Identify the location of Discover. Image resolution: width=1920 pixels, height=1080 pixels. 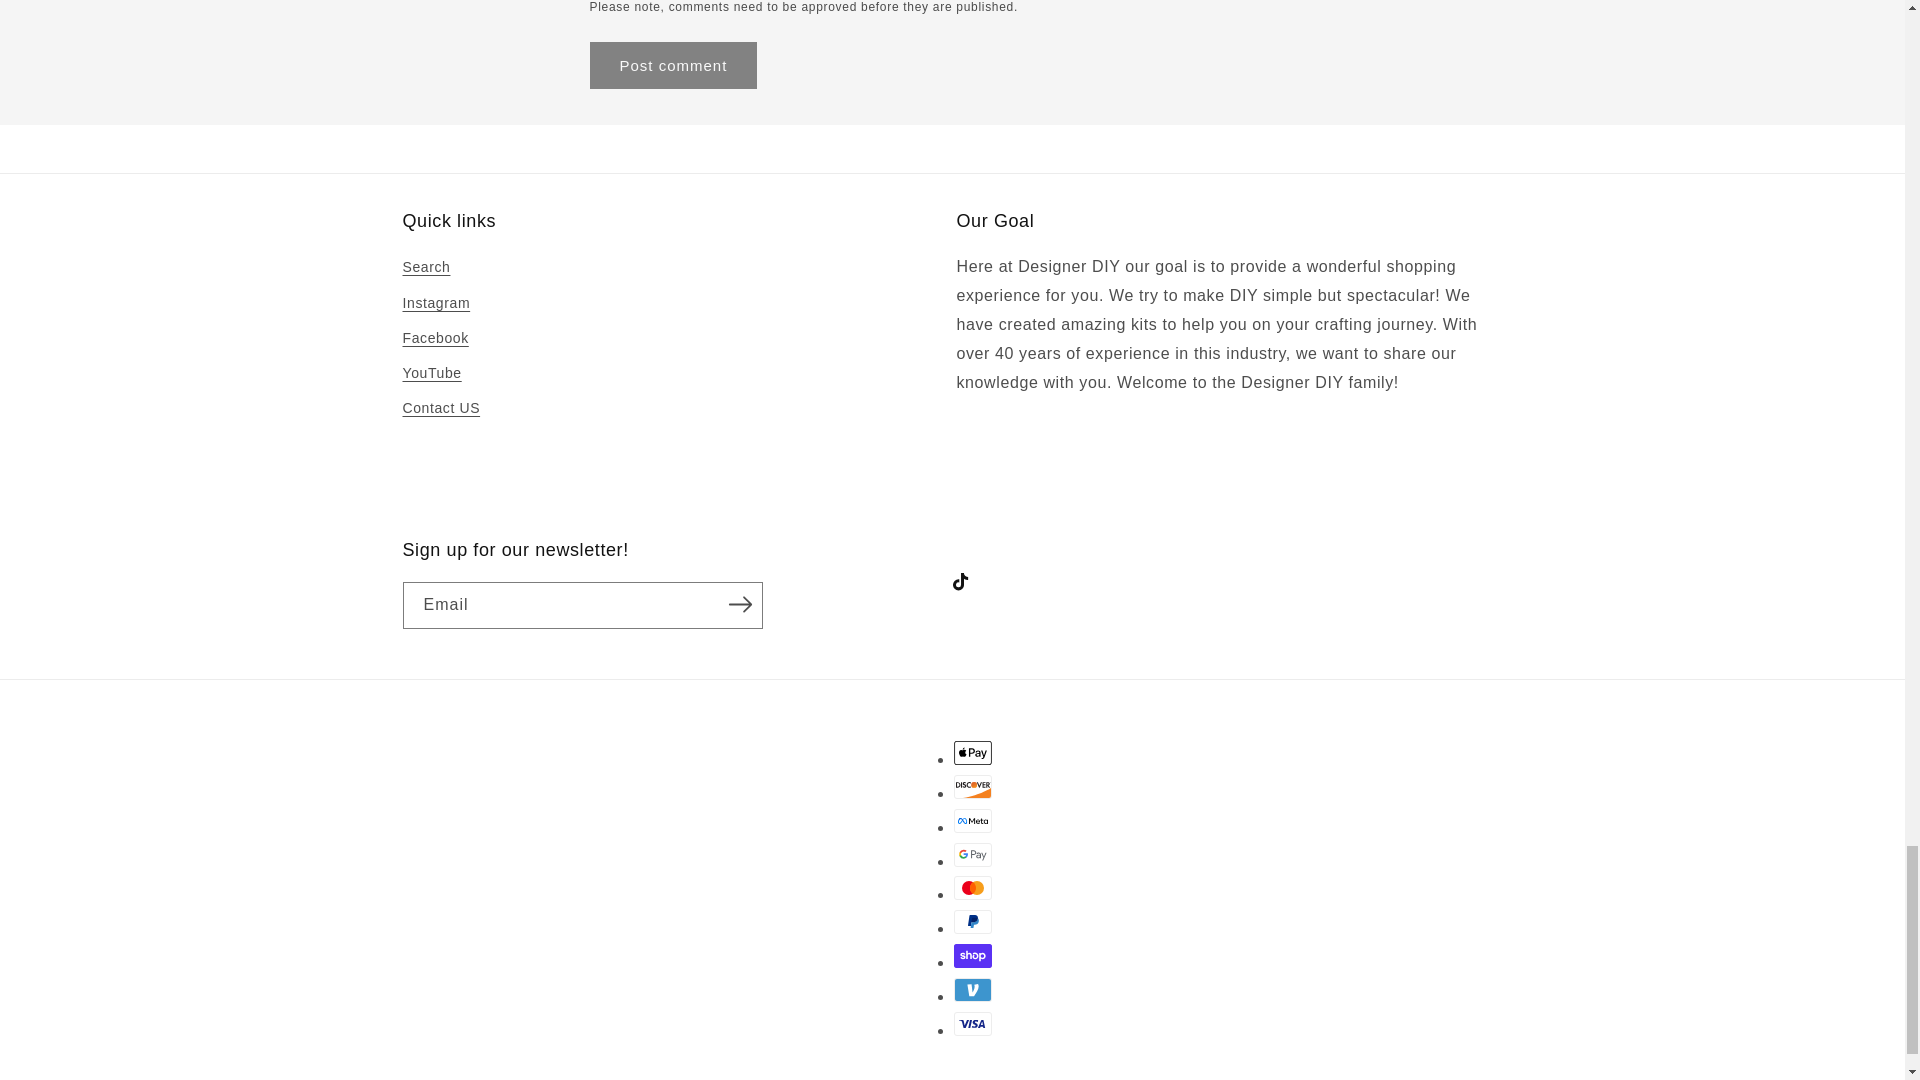
(973, 787).